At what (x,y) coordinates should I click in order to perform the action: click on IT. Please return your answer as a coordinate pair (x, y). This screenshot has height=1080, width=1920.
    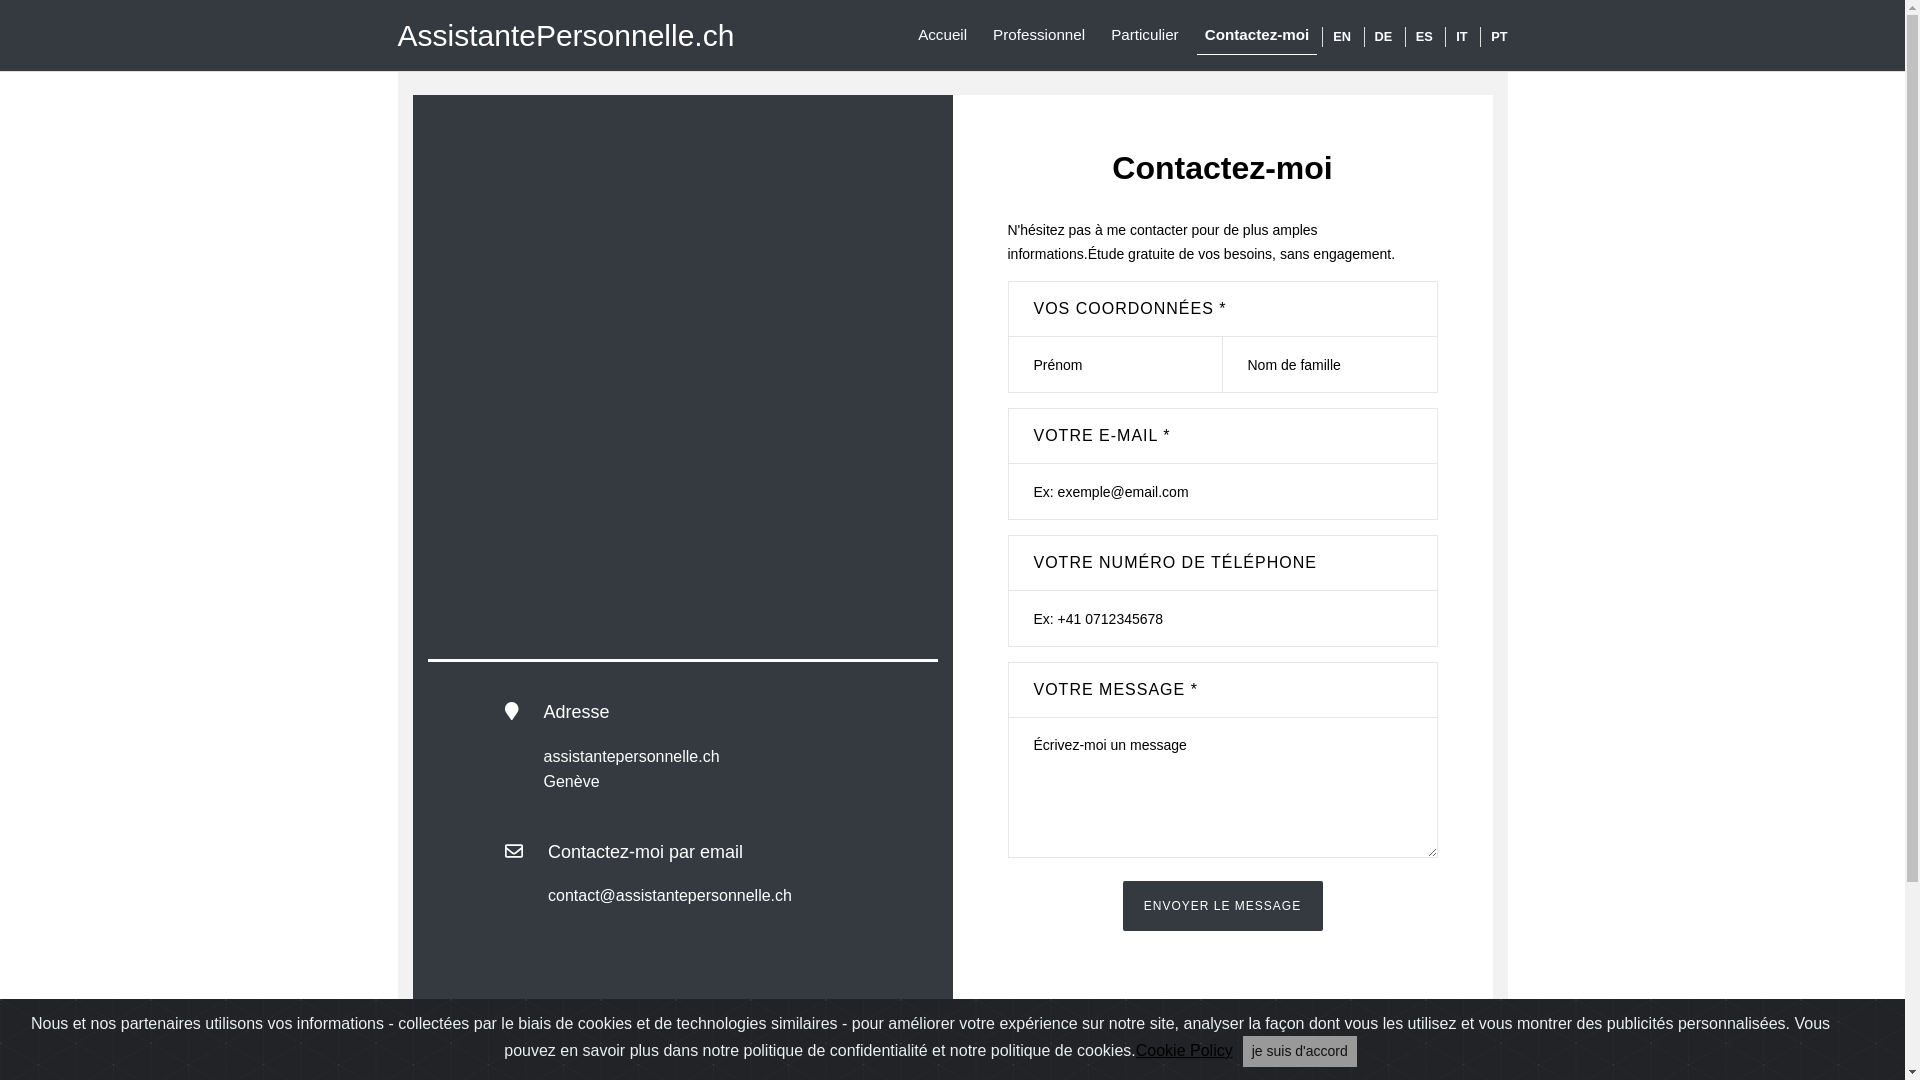
    Looking at the image, I should click on (1456, 36).